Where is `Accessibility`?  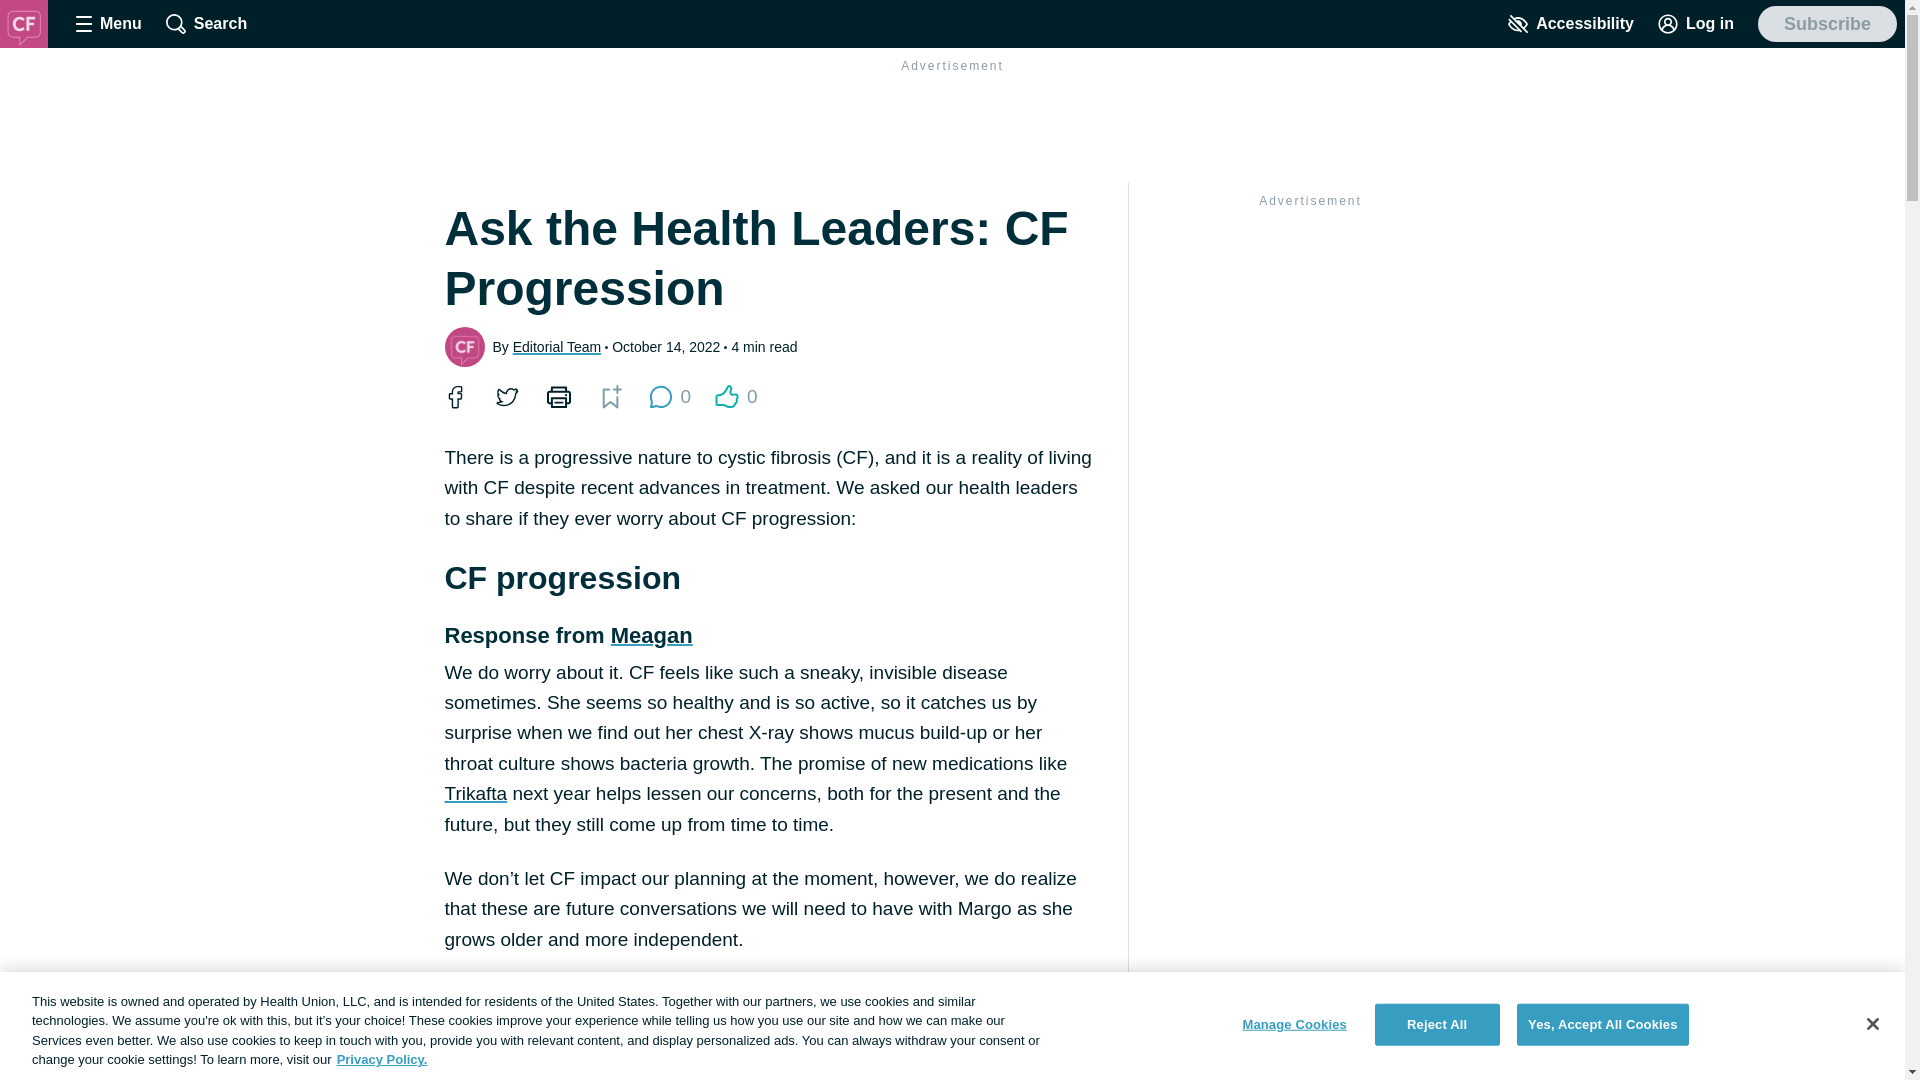 Accessibility is located at coordinates (1570, 24).